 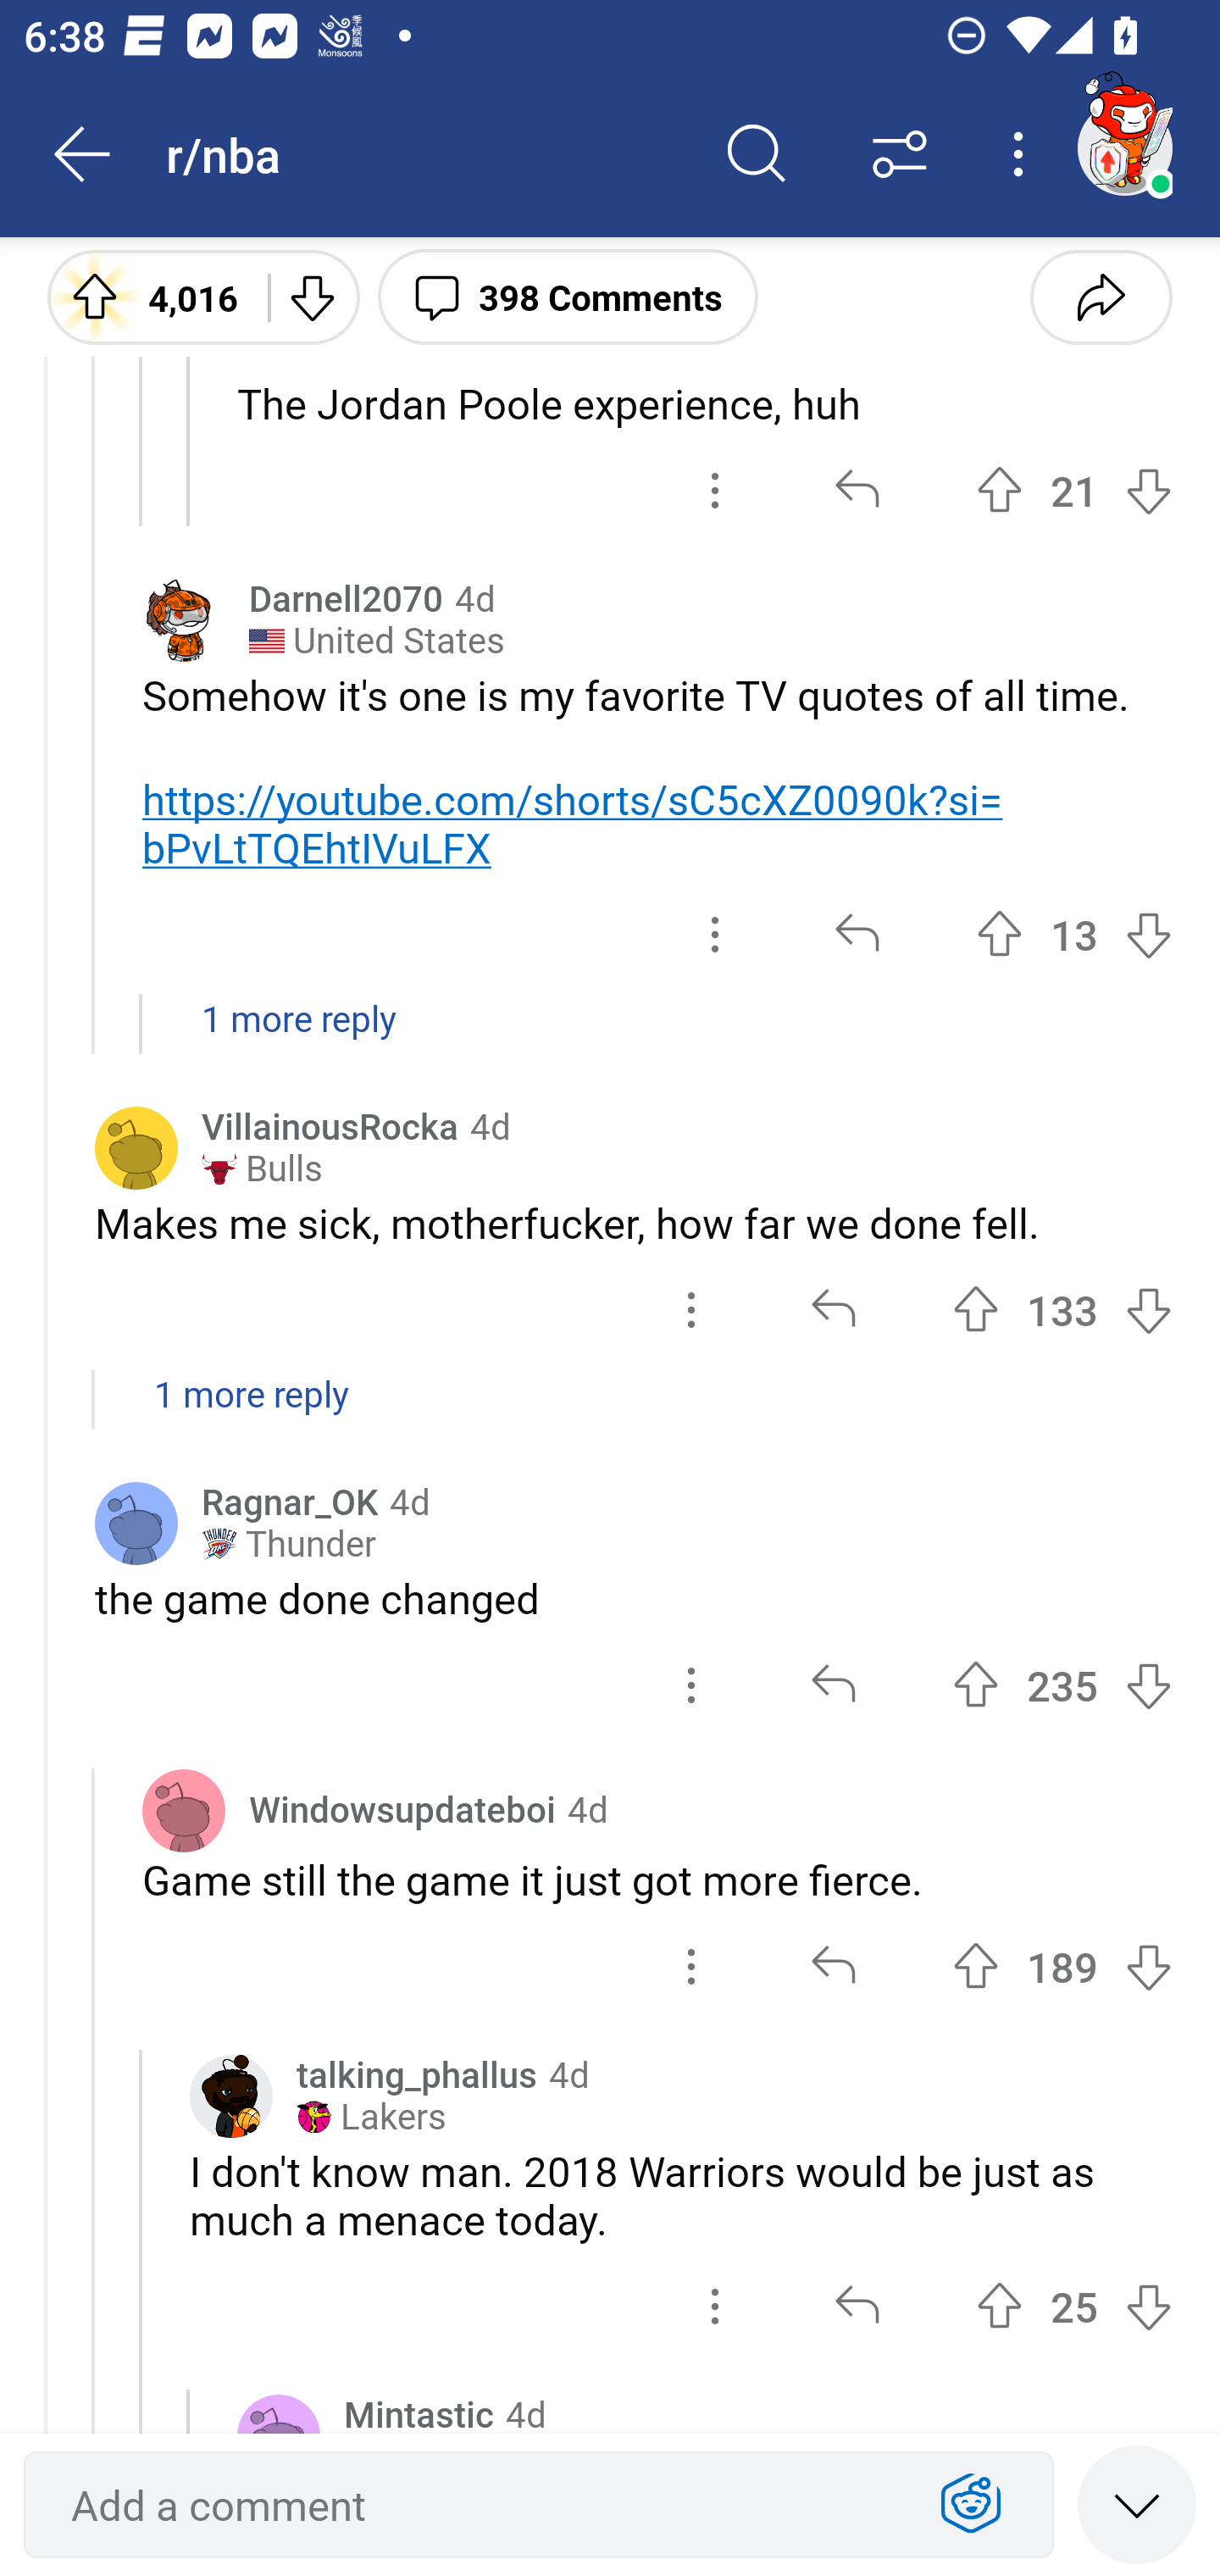 What do you see at coordinates (425, 153) in the screenshot?
I see `r/nba` at bounding box center [425, 153].